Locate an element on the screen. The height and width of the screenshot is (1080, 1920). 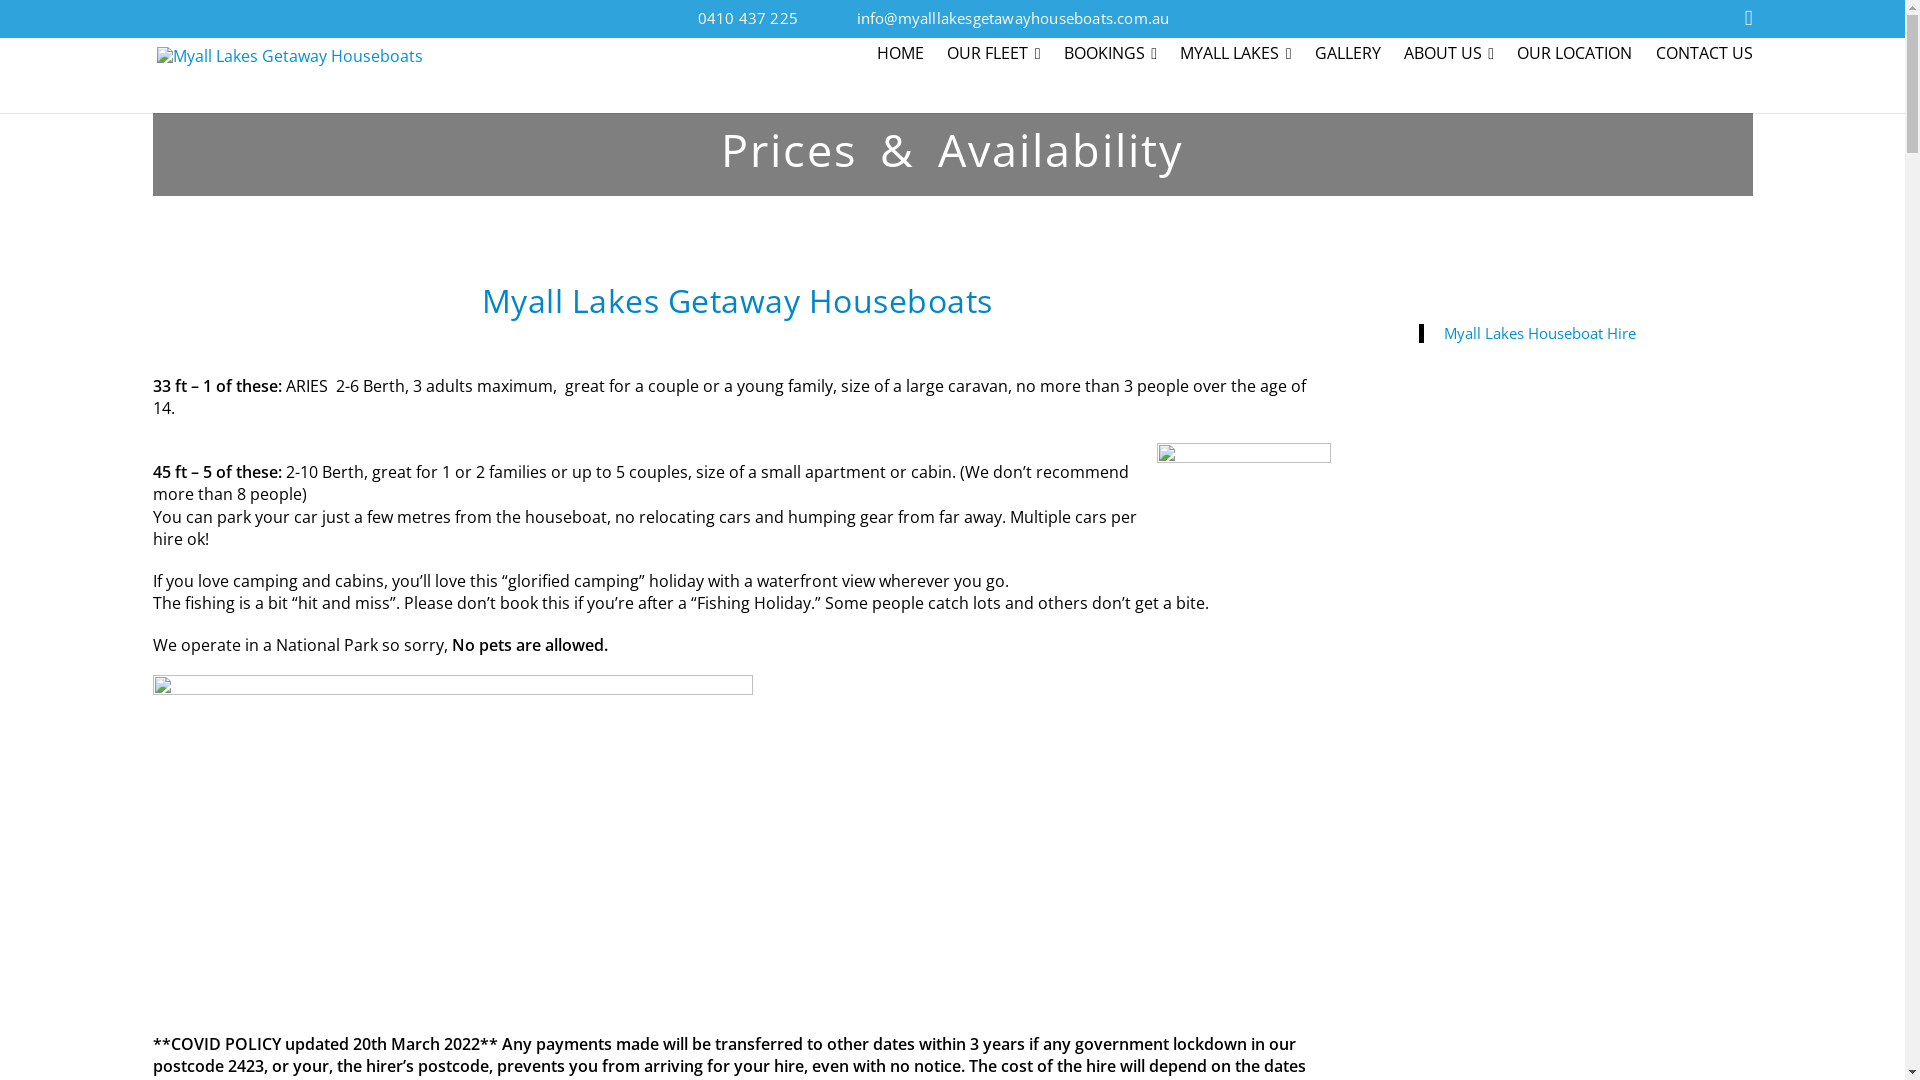
ABOUT US is located at coordinates (1448, 56).